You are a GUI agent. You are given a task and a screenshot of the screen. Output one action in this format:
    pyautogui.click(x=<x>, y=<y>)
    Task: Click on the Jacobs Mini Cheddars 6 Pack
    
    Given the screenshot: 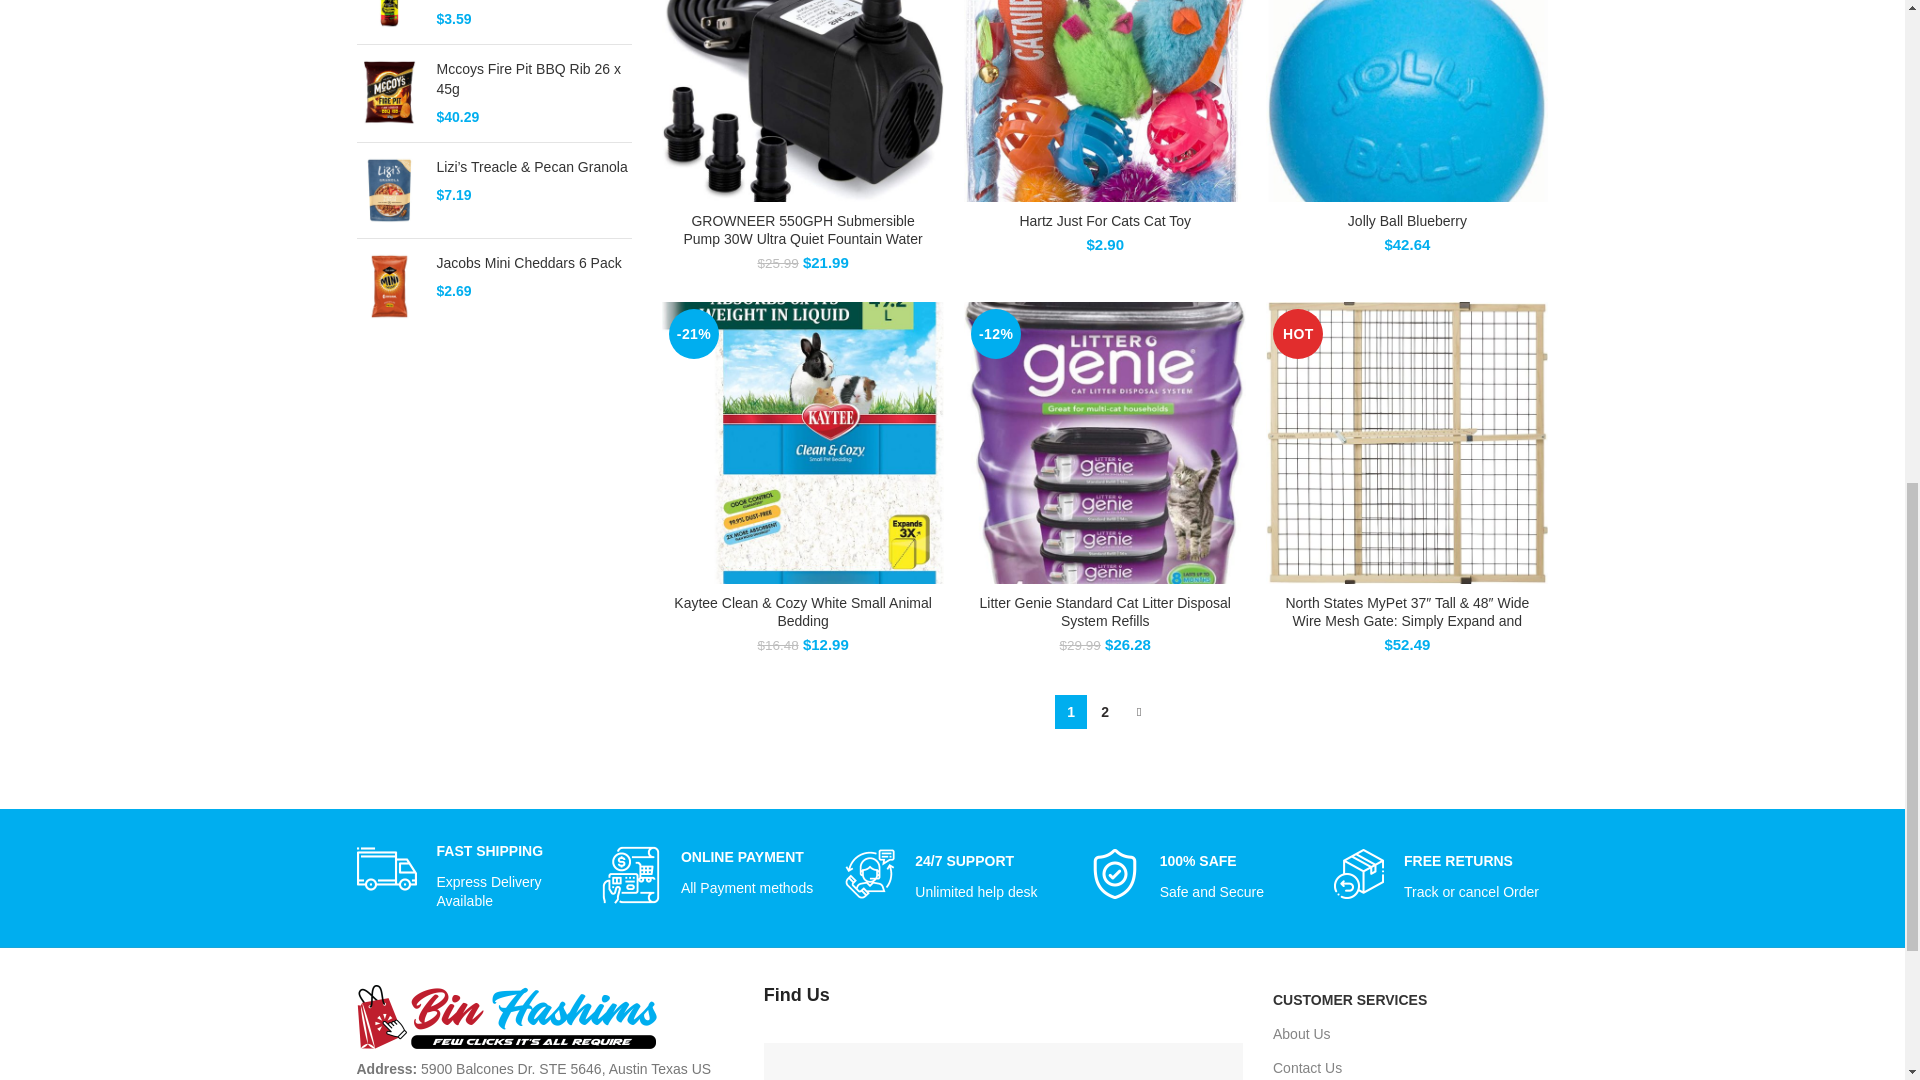 What is the action you would take?
    pyautogui.click(x=533, y=264)
    